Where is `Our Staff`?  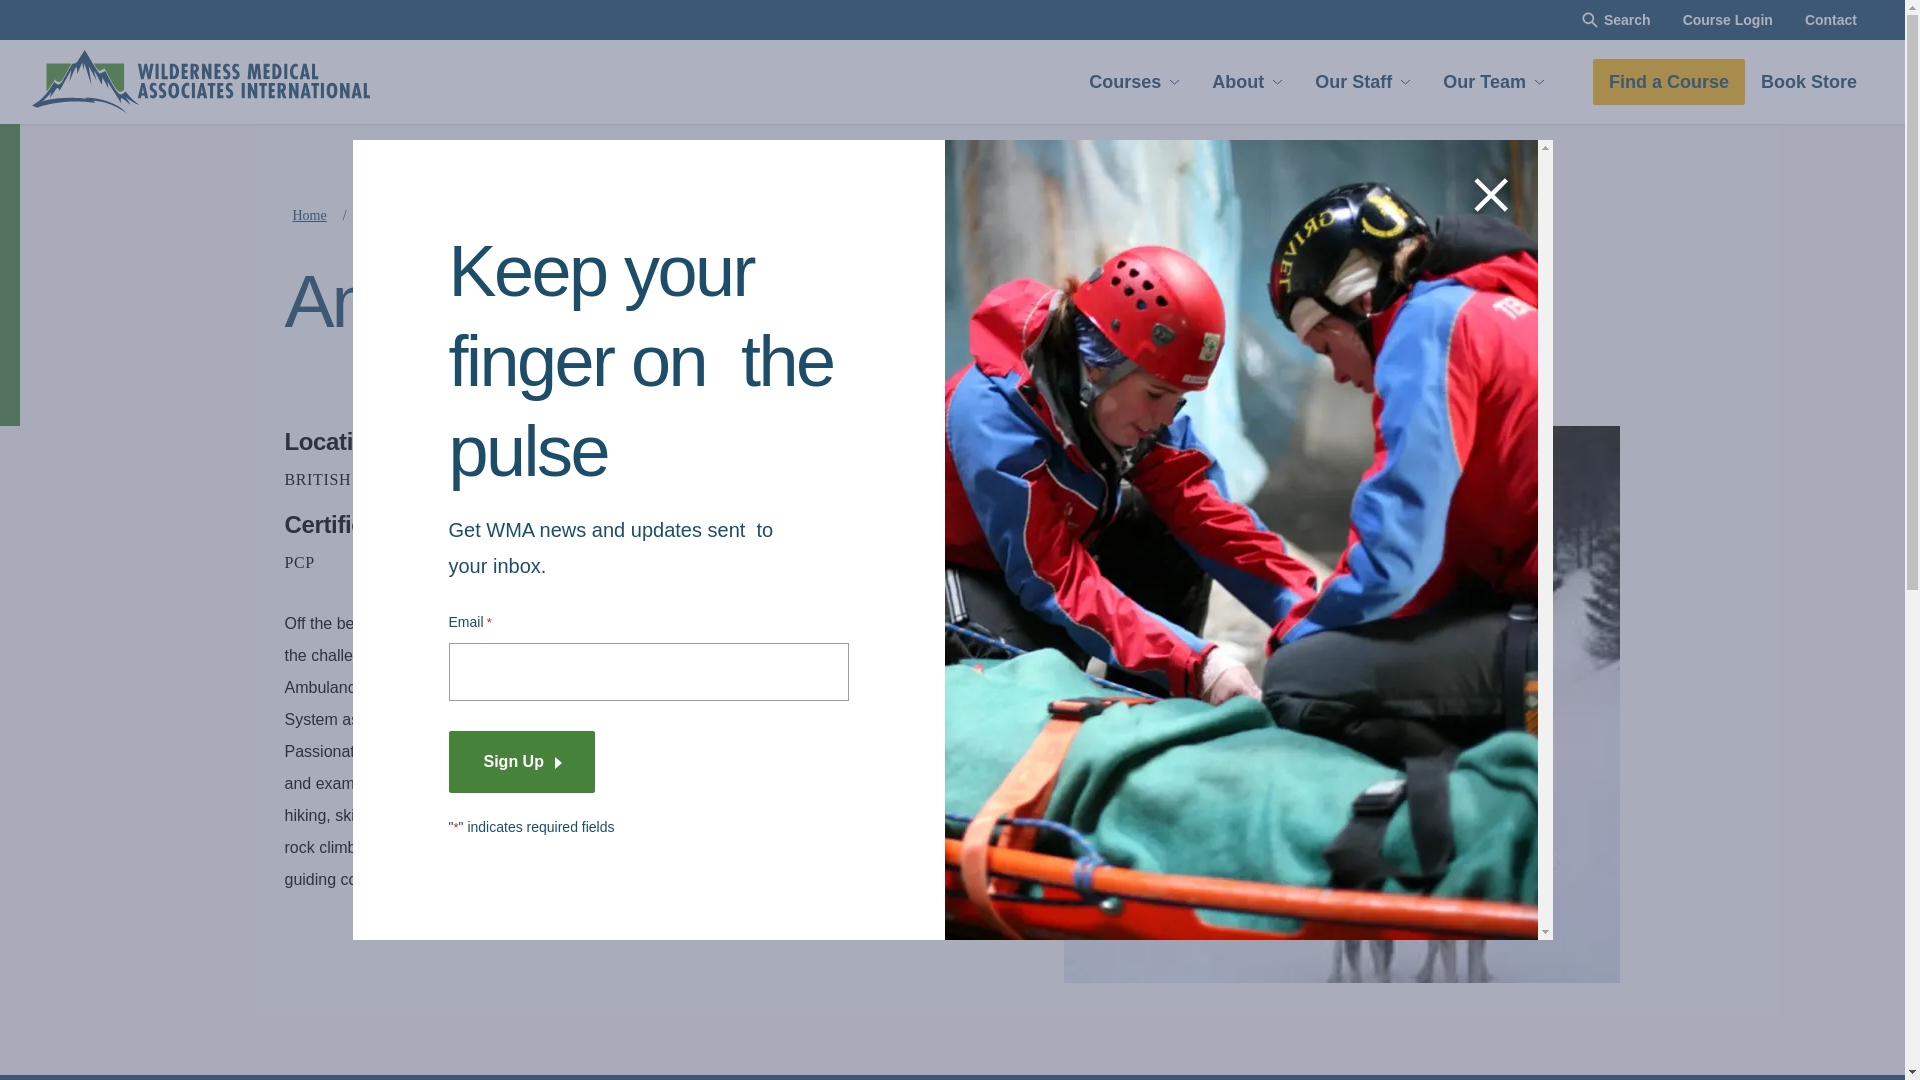 Our Staff is located at coordinates (1362, 82).